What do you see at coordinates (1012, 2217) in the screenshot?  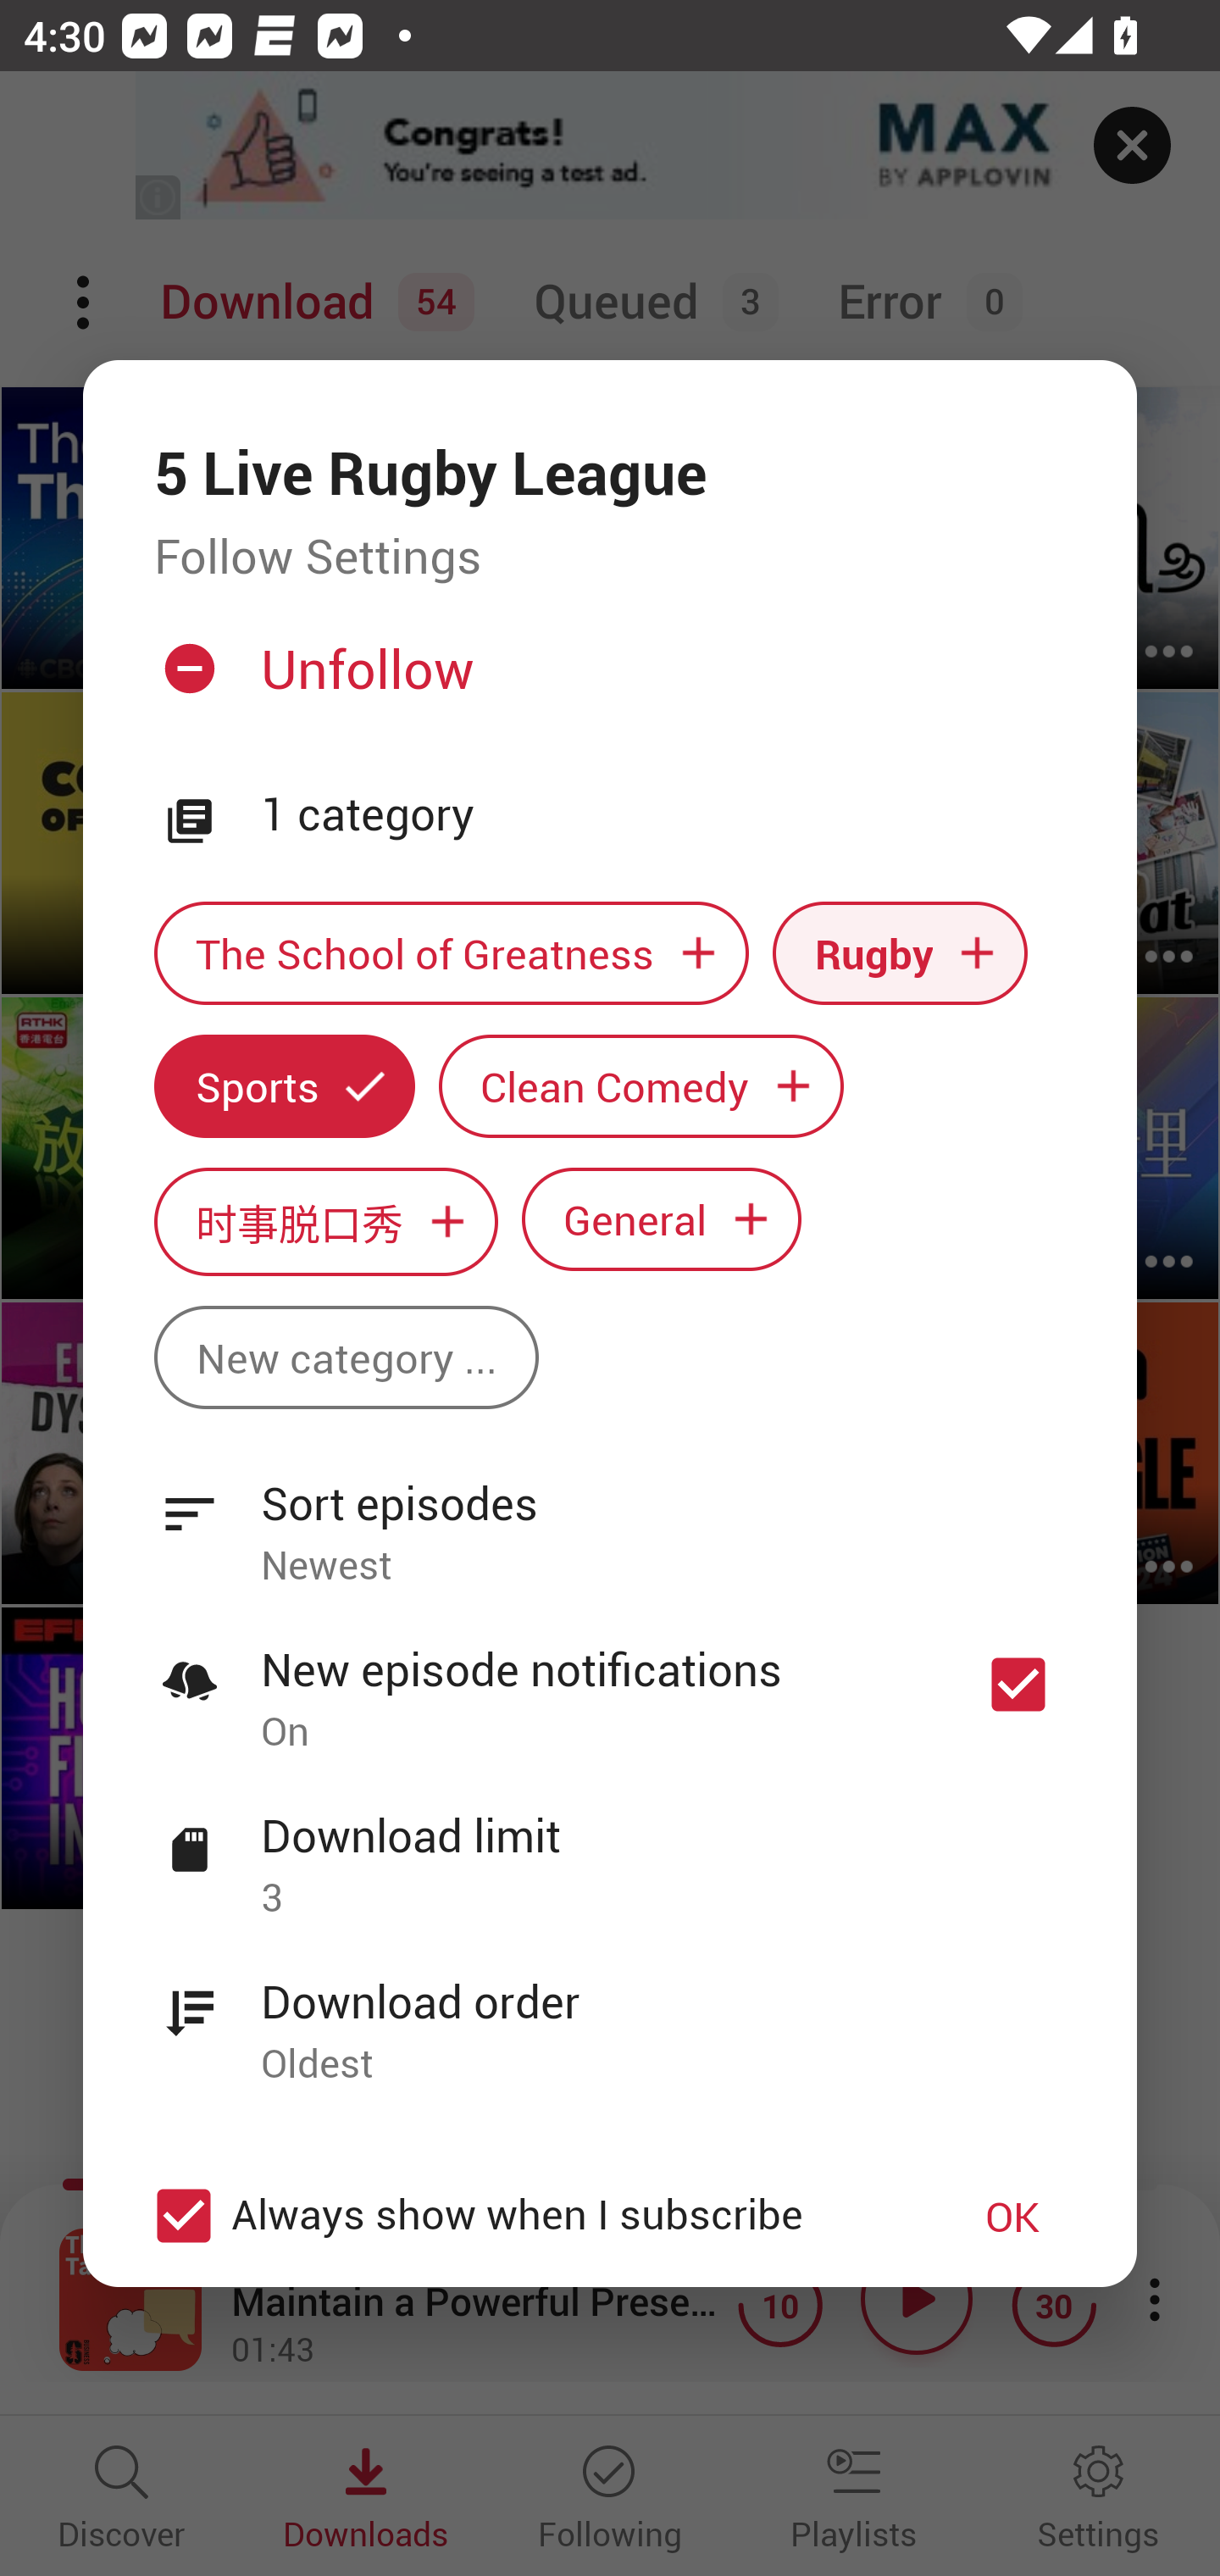 I see `OK` at bounding box center [1012, 2217].